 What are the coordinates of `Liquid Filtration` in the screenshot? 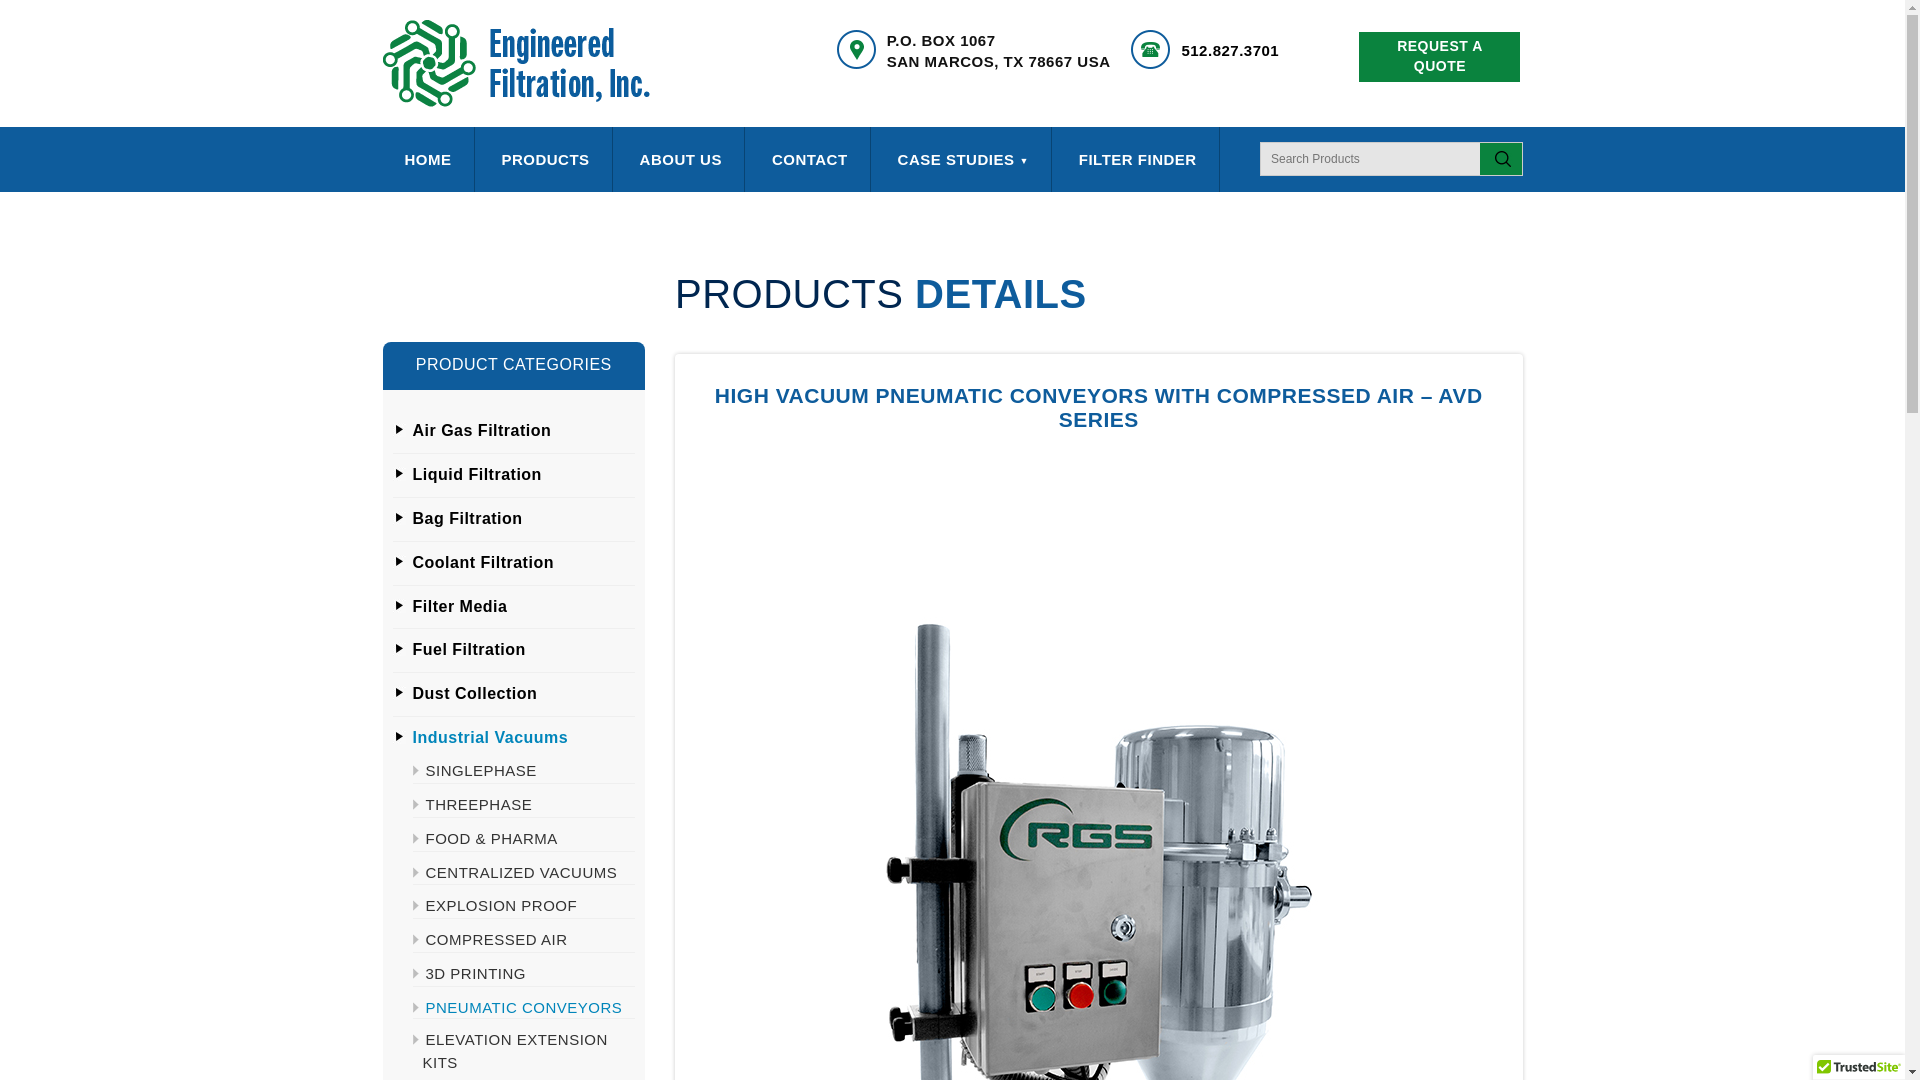 It's located at (476, 474).